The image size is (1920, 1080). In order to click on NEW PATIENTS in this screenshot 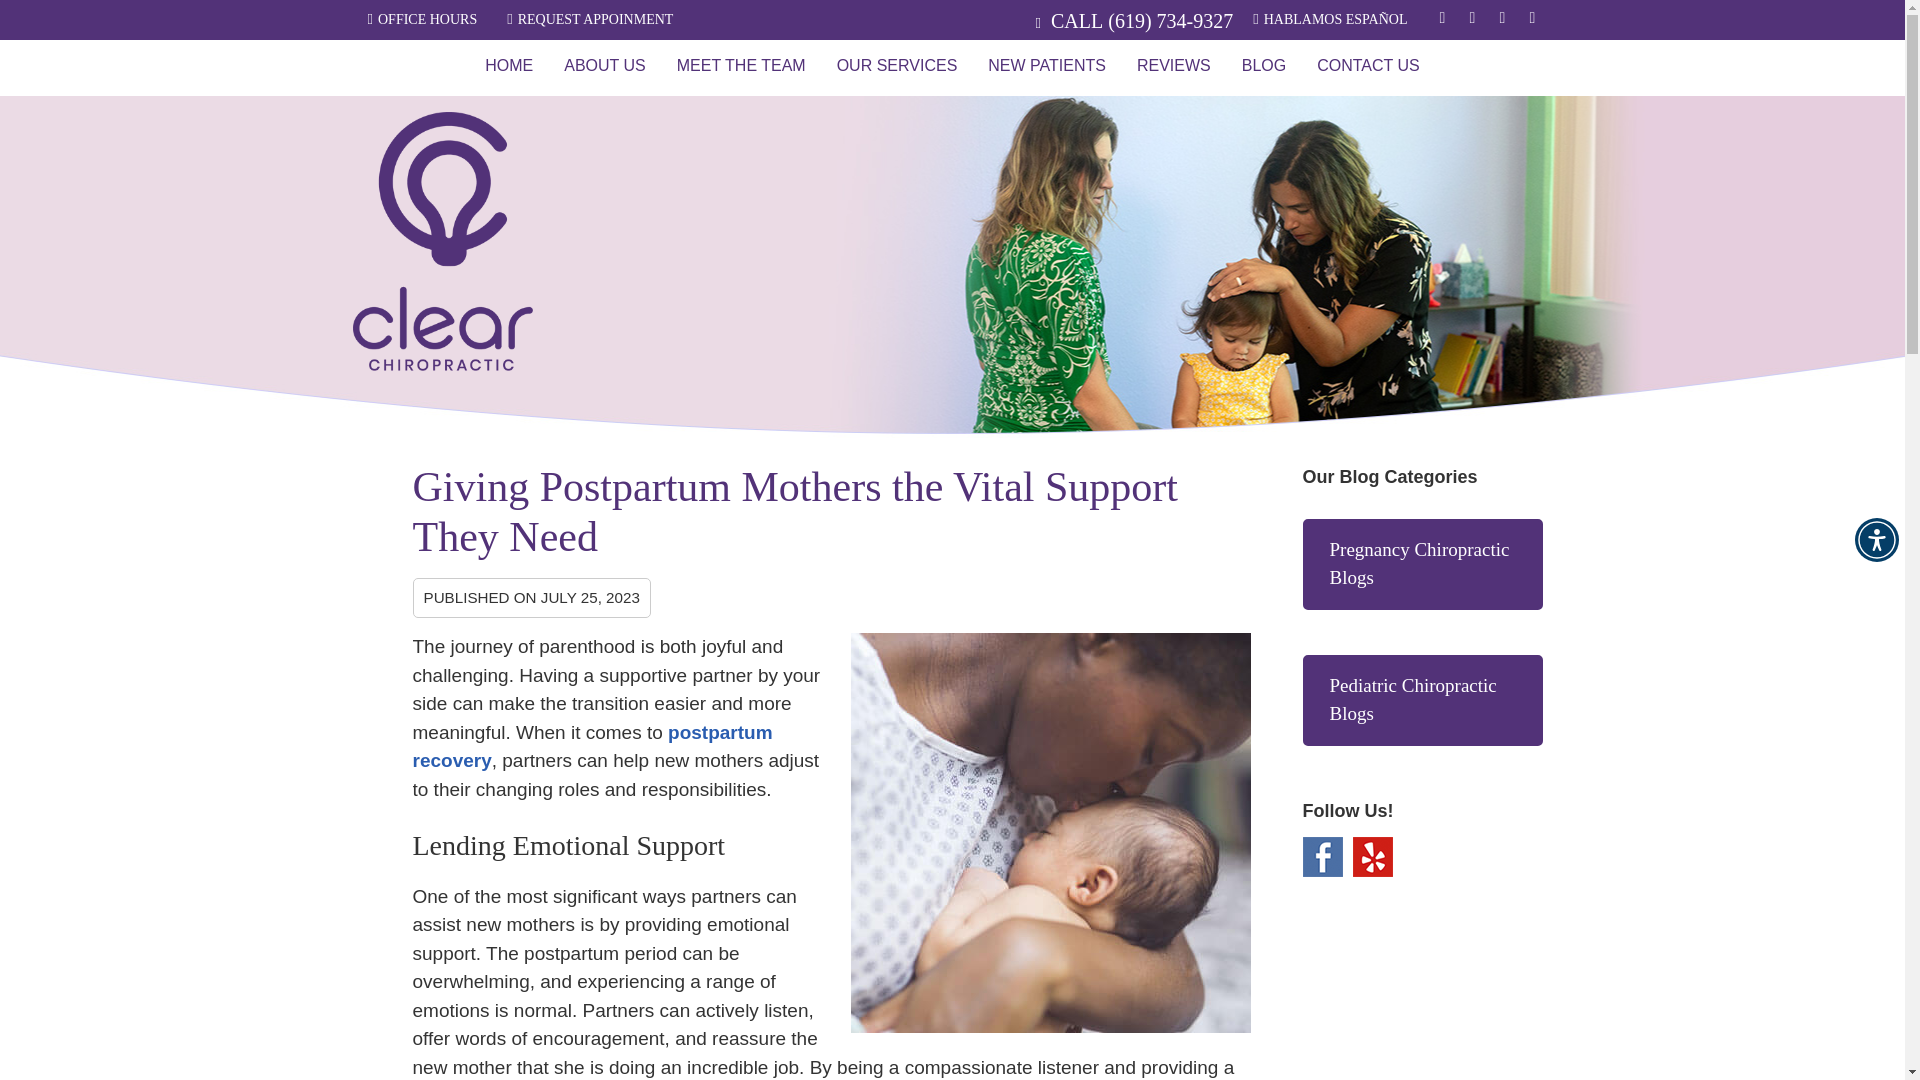, I will do `click(1047, 65)`.